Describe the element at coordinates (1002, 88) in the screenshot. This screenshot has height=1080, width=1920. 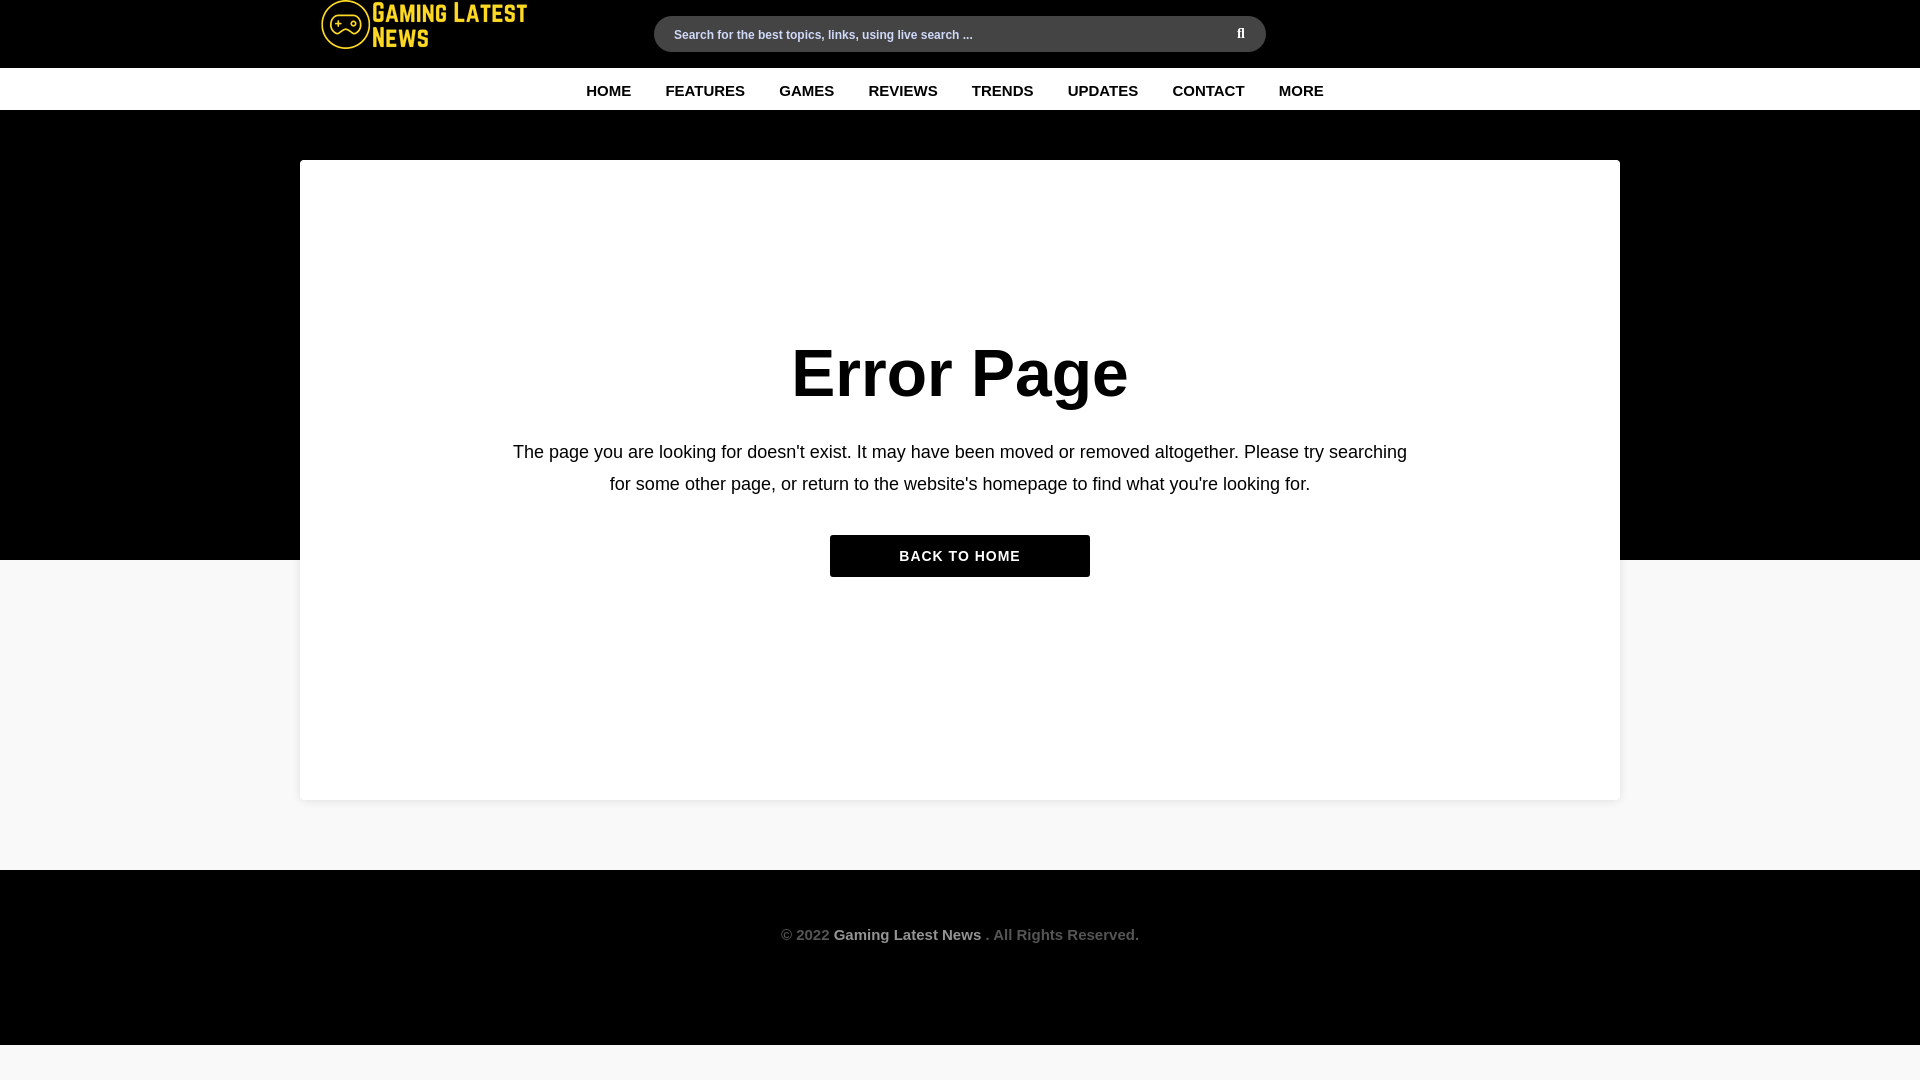
I see `TRENDS` at that location.